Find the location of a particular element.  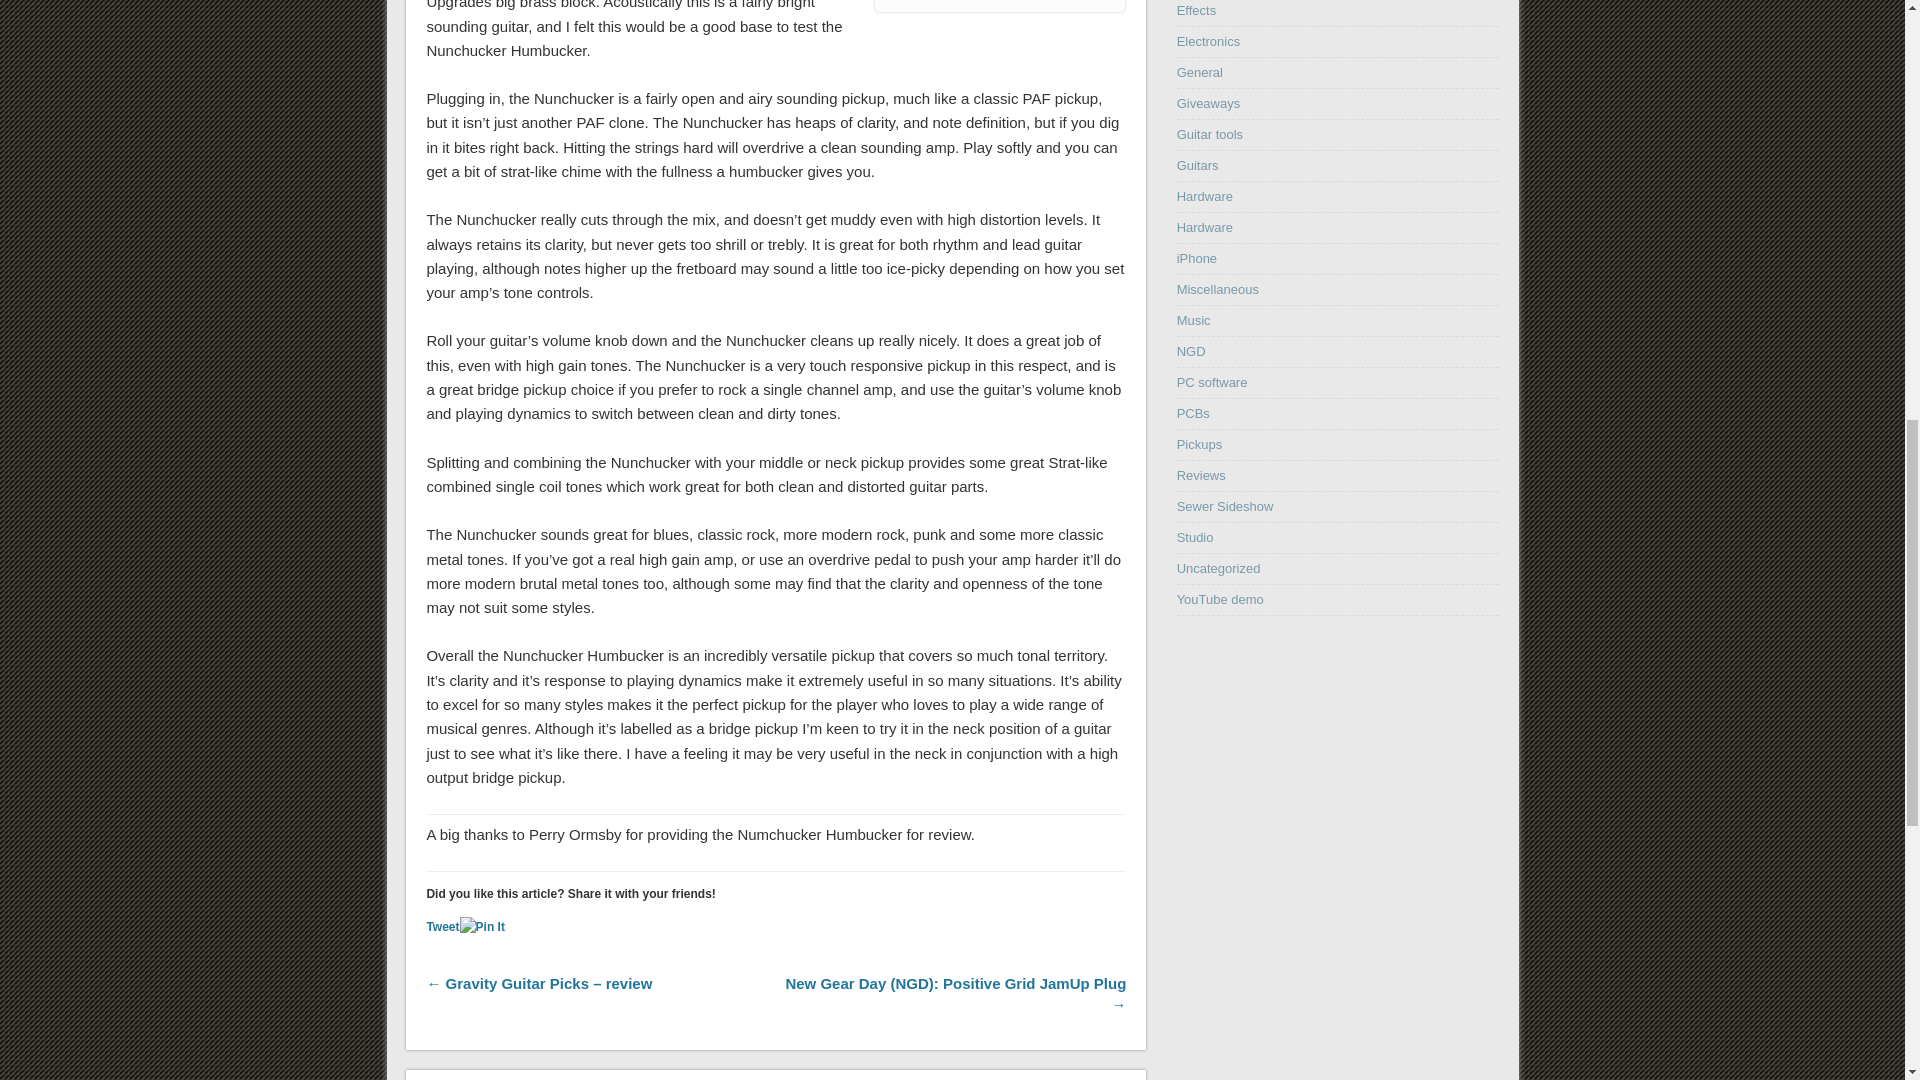

Pin It is located at coordinates (482, 927).